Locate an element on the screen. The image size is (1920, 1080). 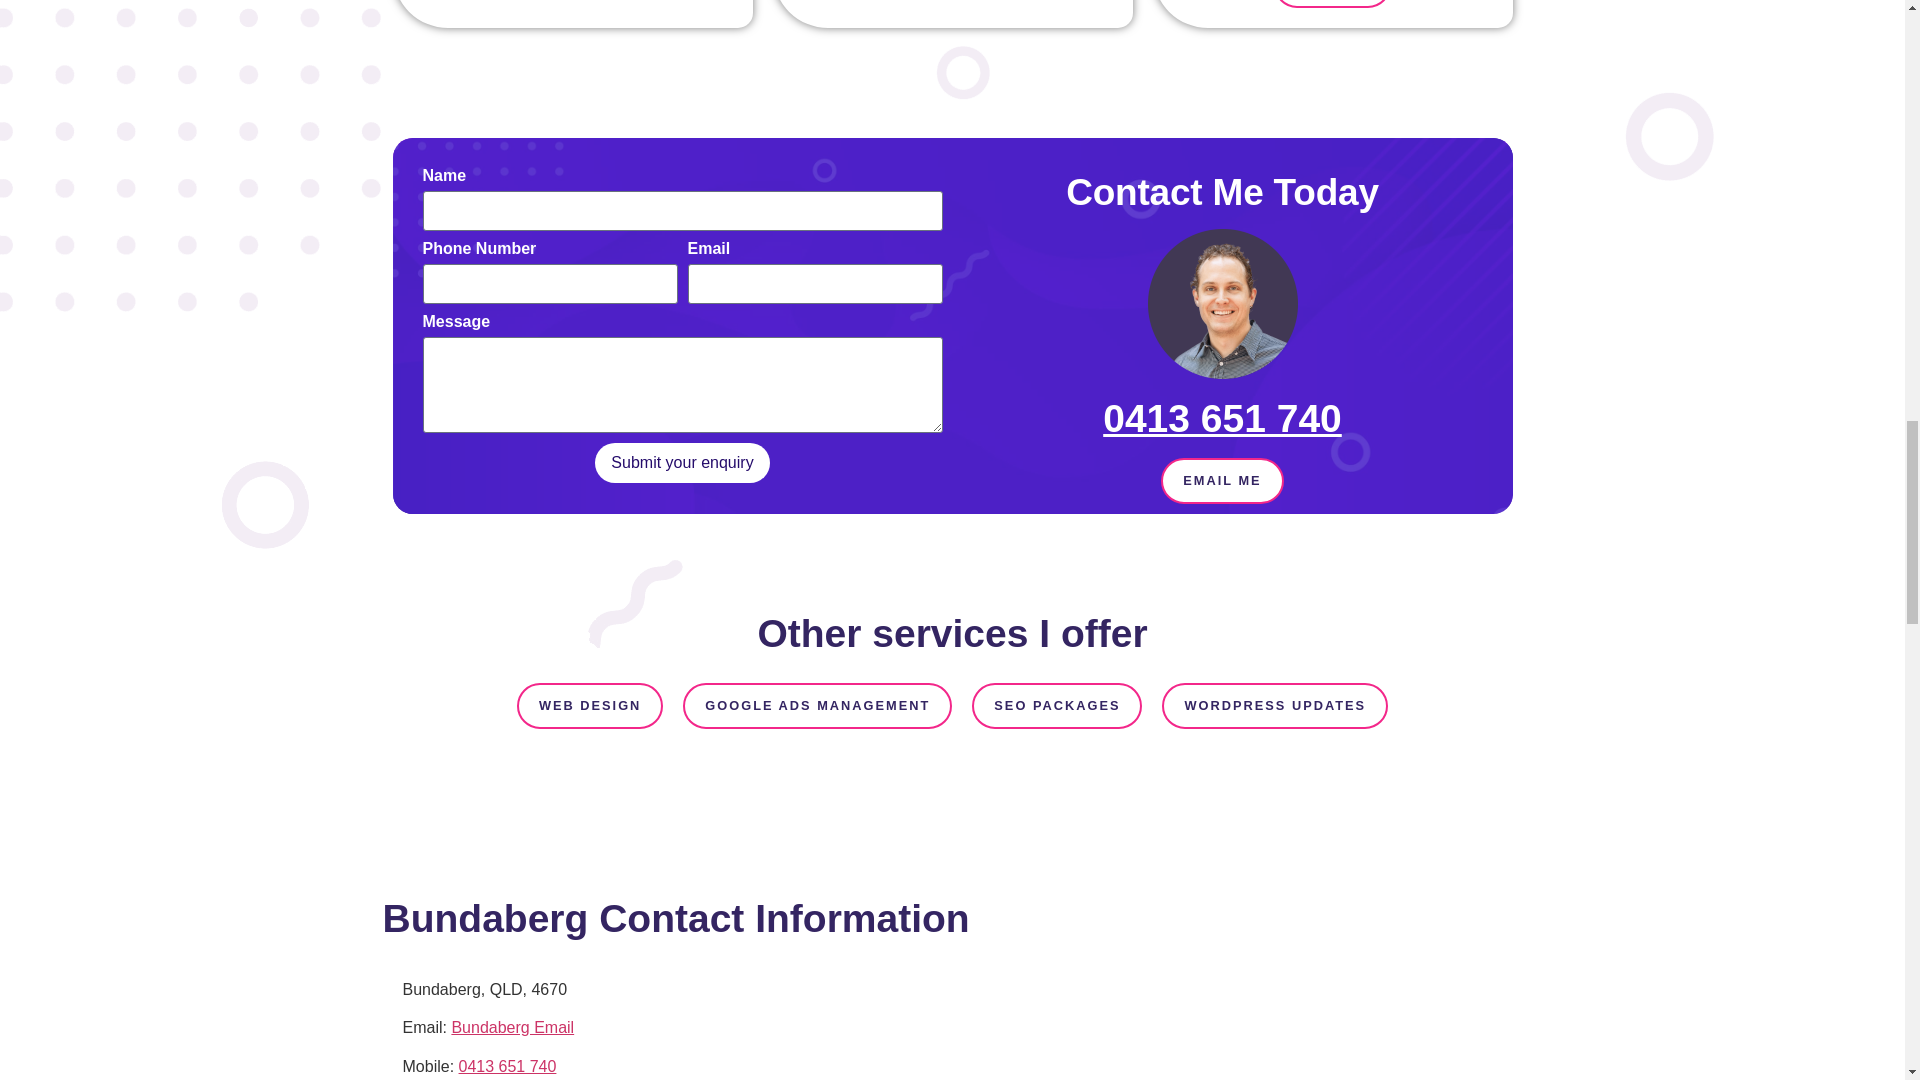
0413 651 740 is located at coordinates (1222, 418).